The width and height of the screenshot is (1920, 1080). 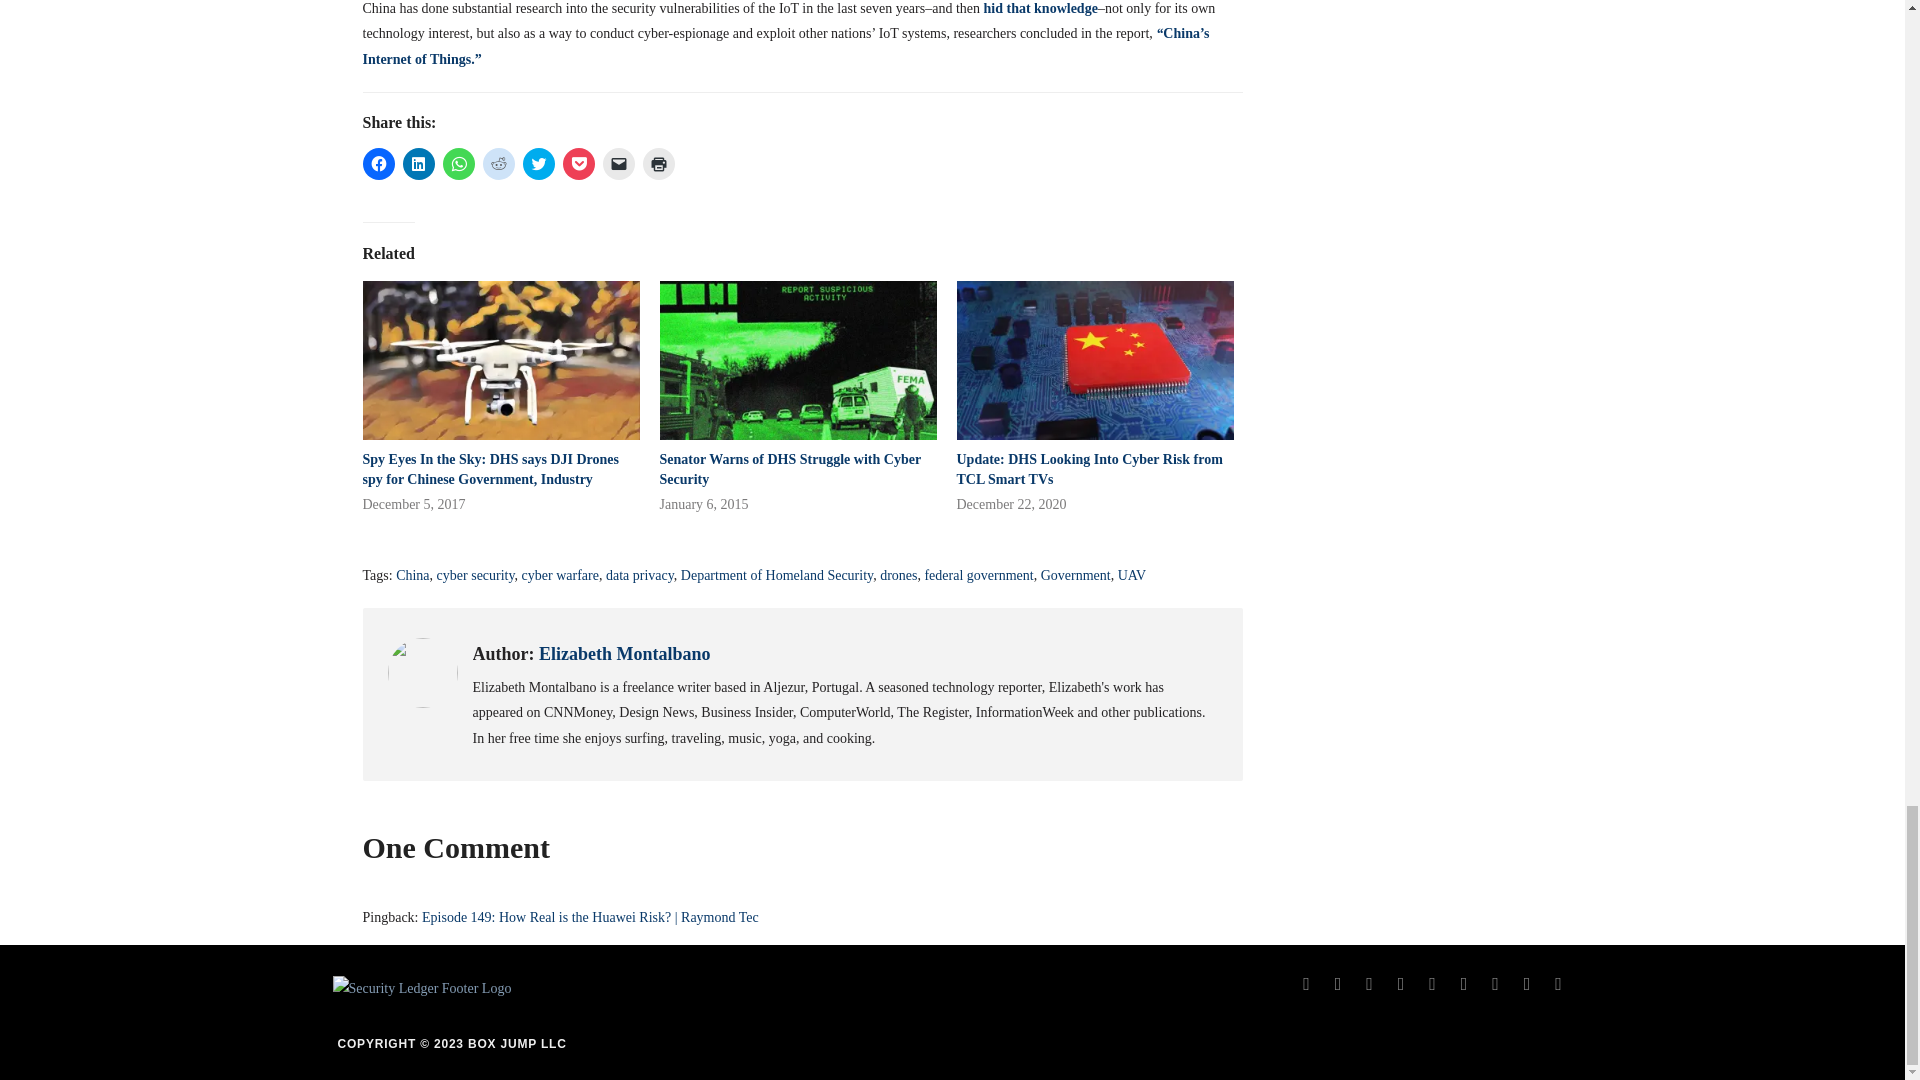 What do you see at coordinates (417, 164) in the screenshot?
I see `Click to share on LinkedIn` at bounding box center [417, 164].